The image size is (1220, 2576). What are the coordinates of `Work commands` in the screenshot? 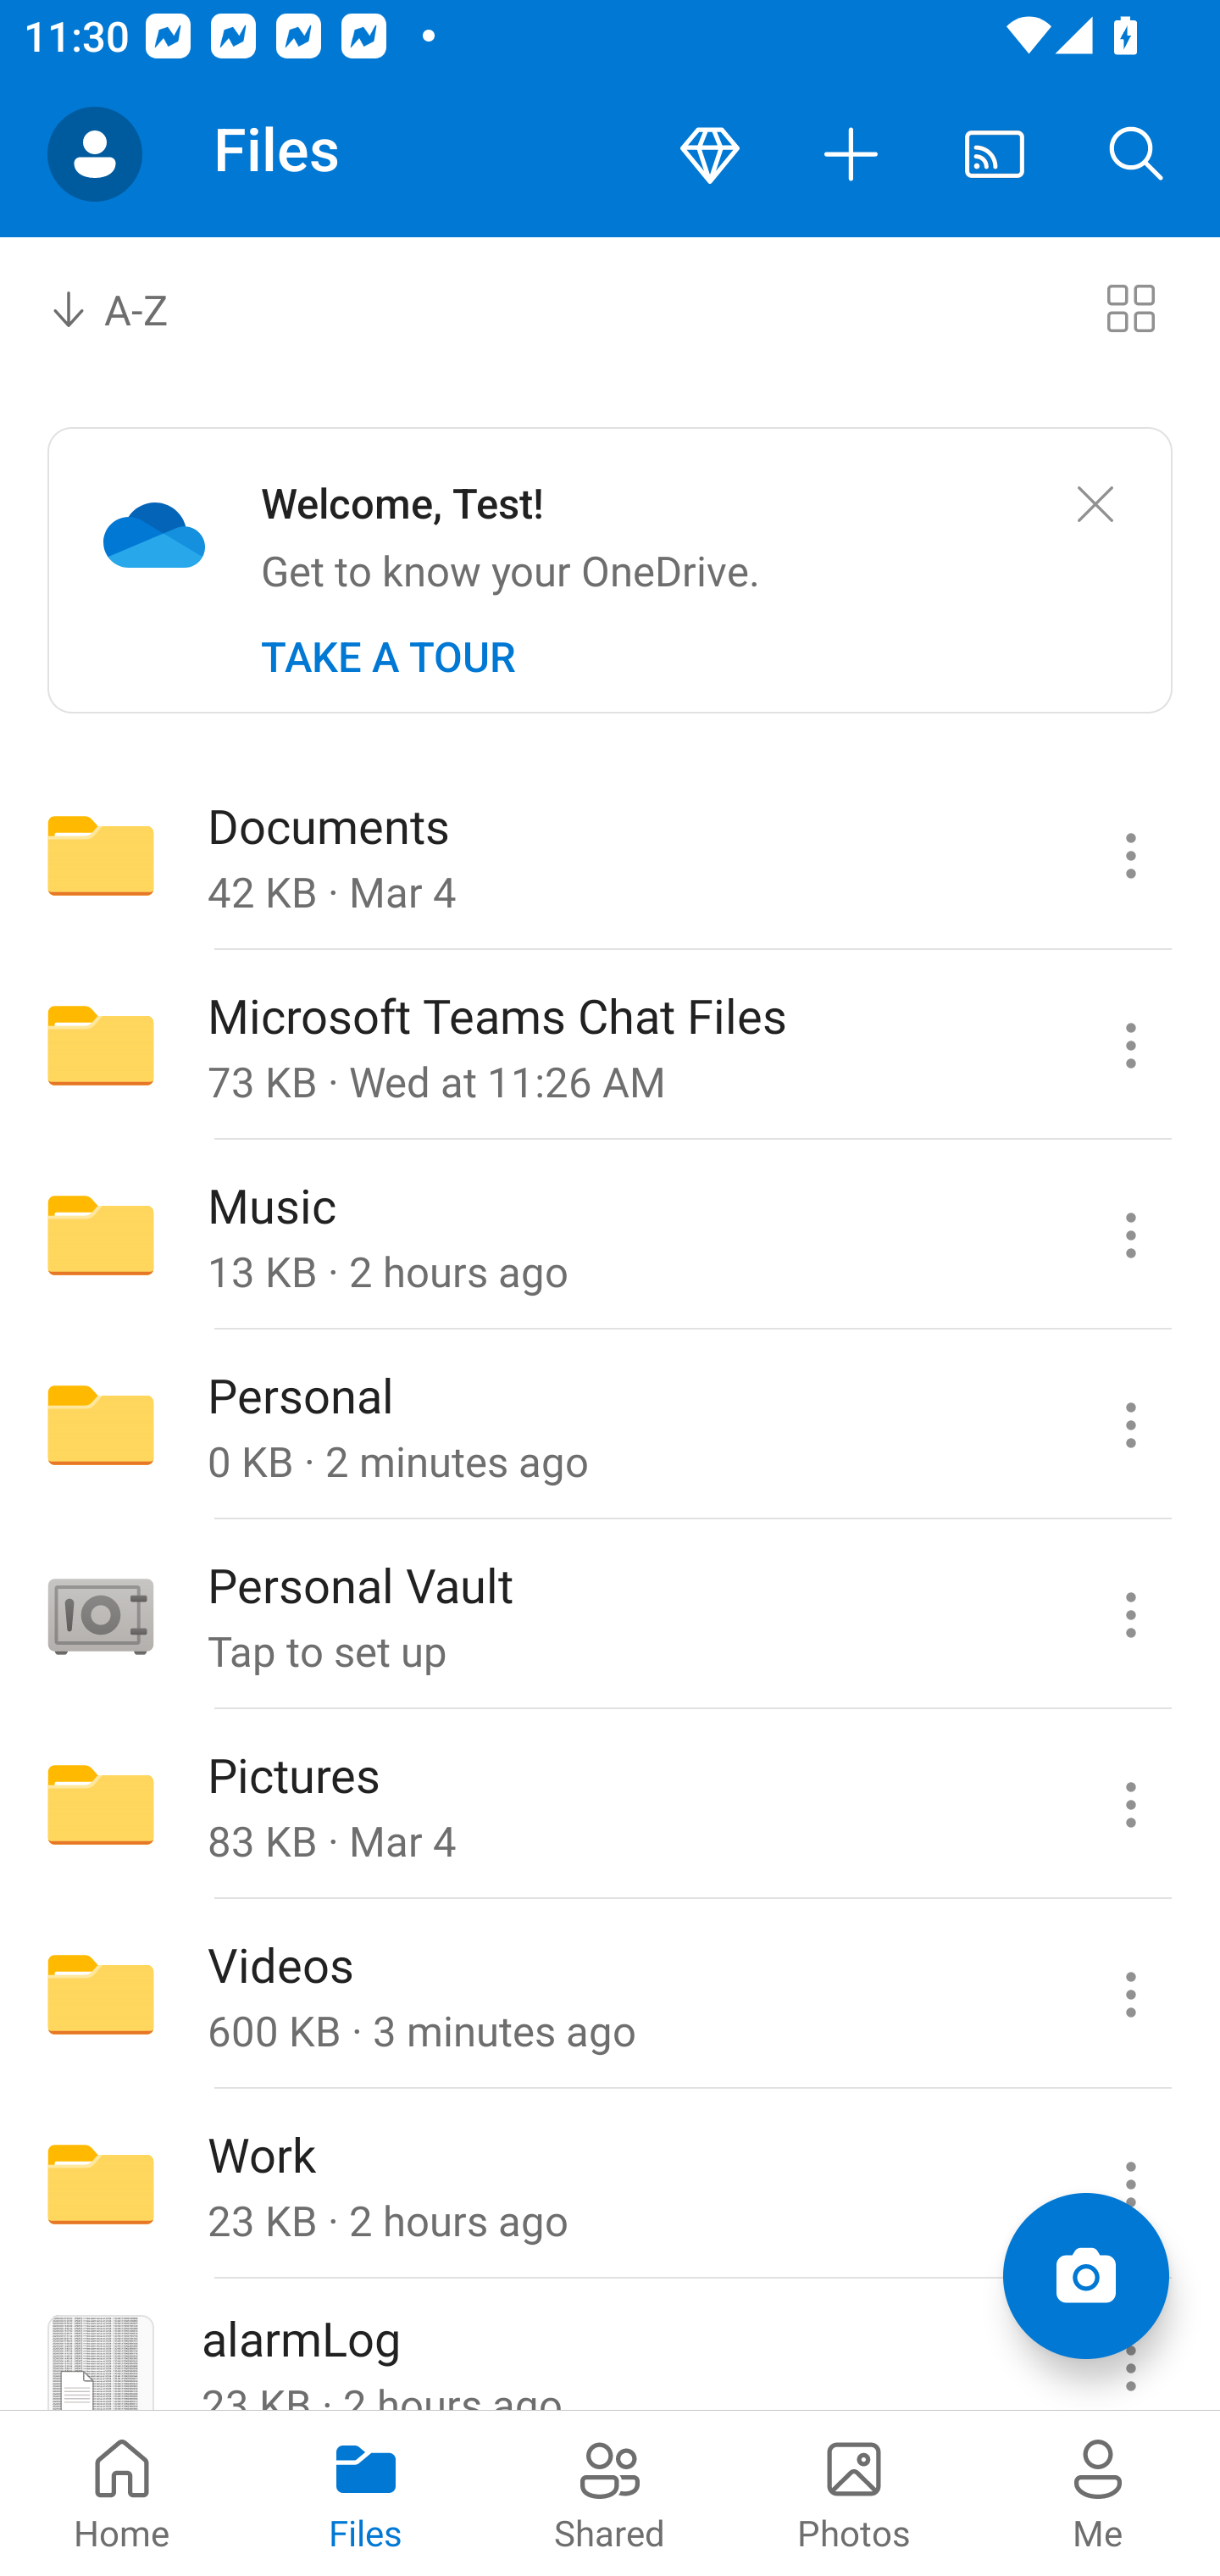 It's located at (1130, 2185).